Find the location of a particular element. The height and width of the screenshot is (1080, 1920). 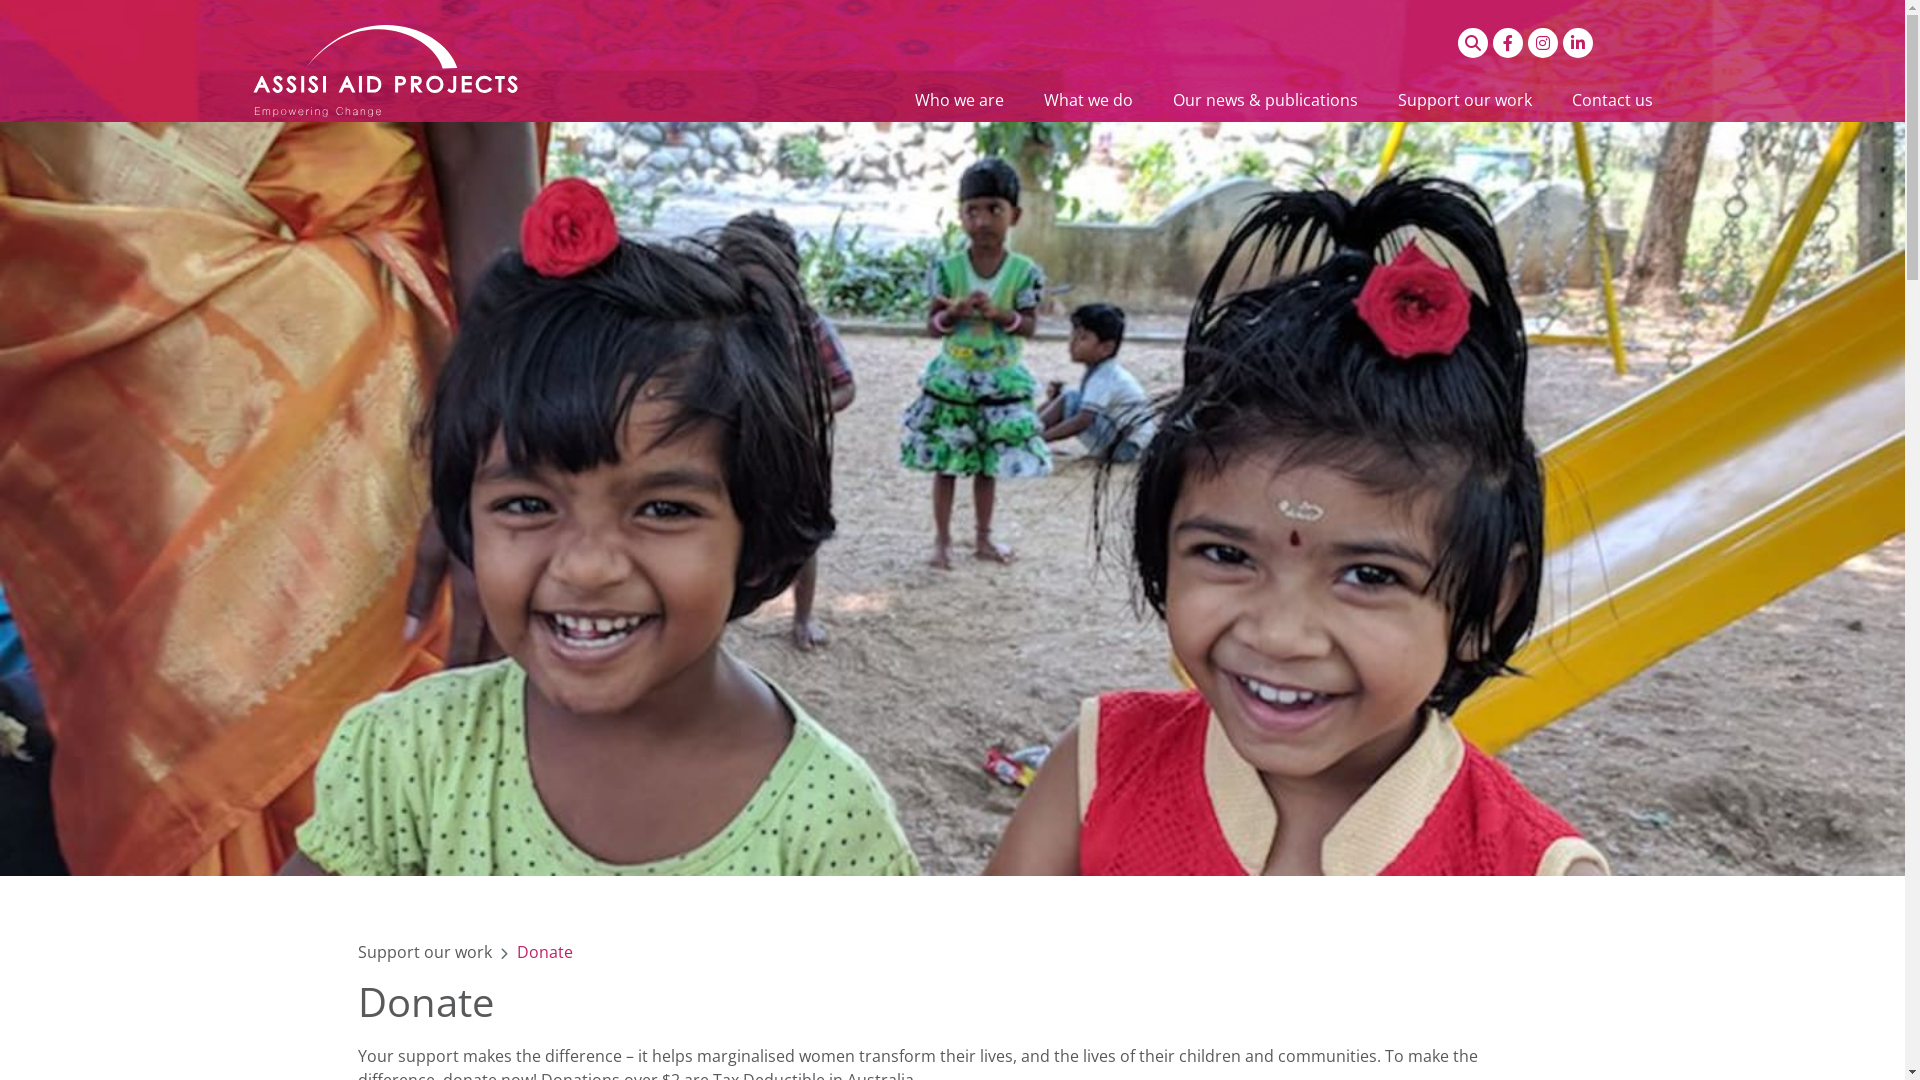

Facebook is located at coordinates (1507, 43).